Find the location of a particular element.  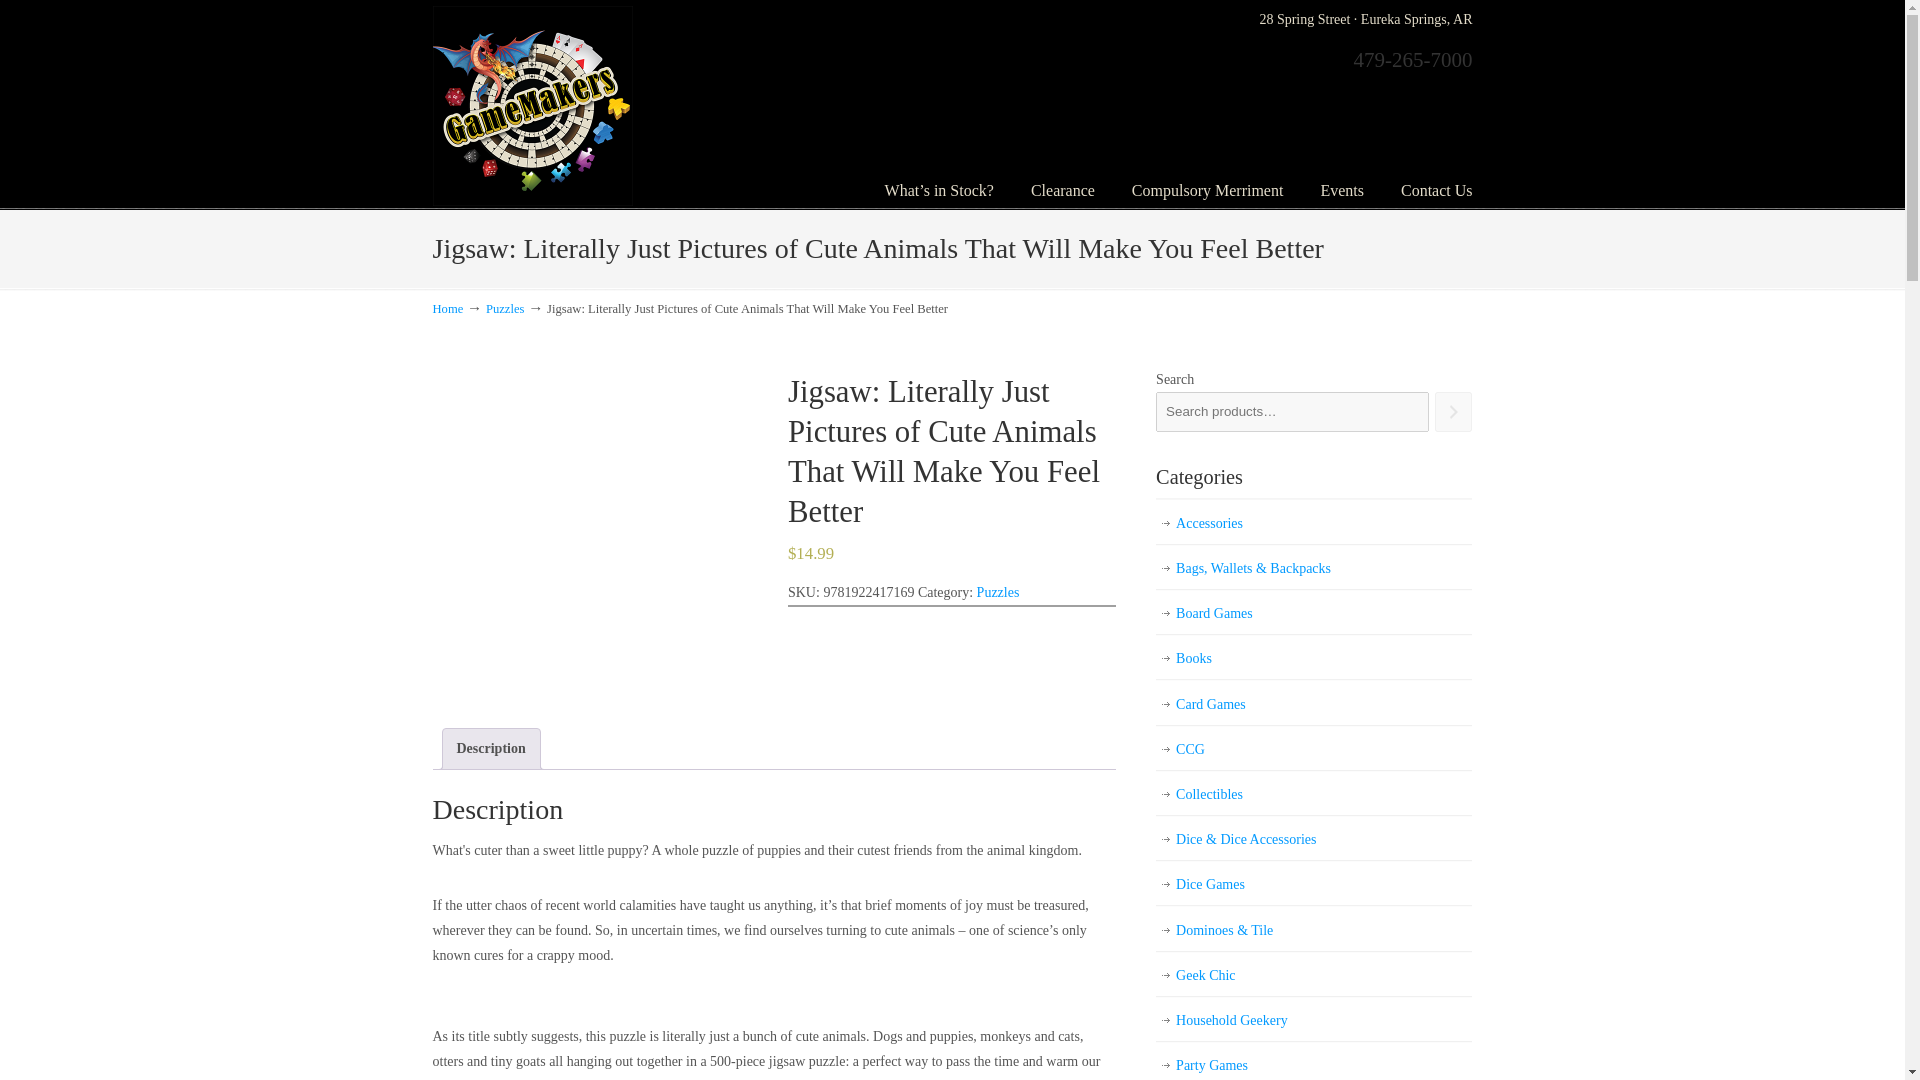

Puzzles is located at coordinates (998, 592).